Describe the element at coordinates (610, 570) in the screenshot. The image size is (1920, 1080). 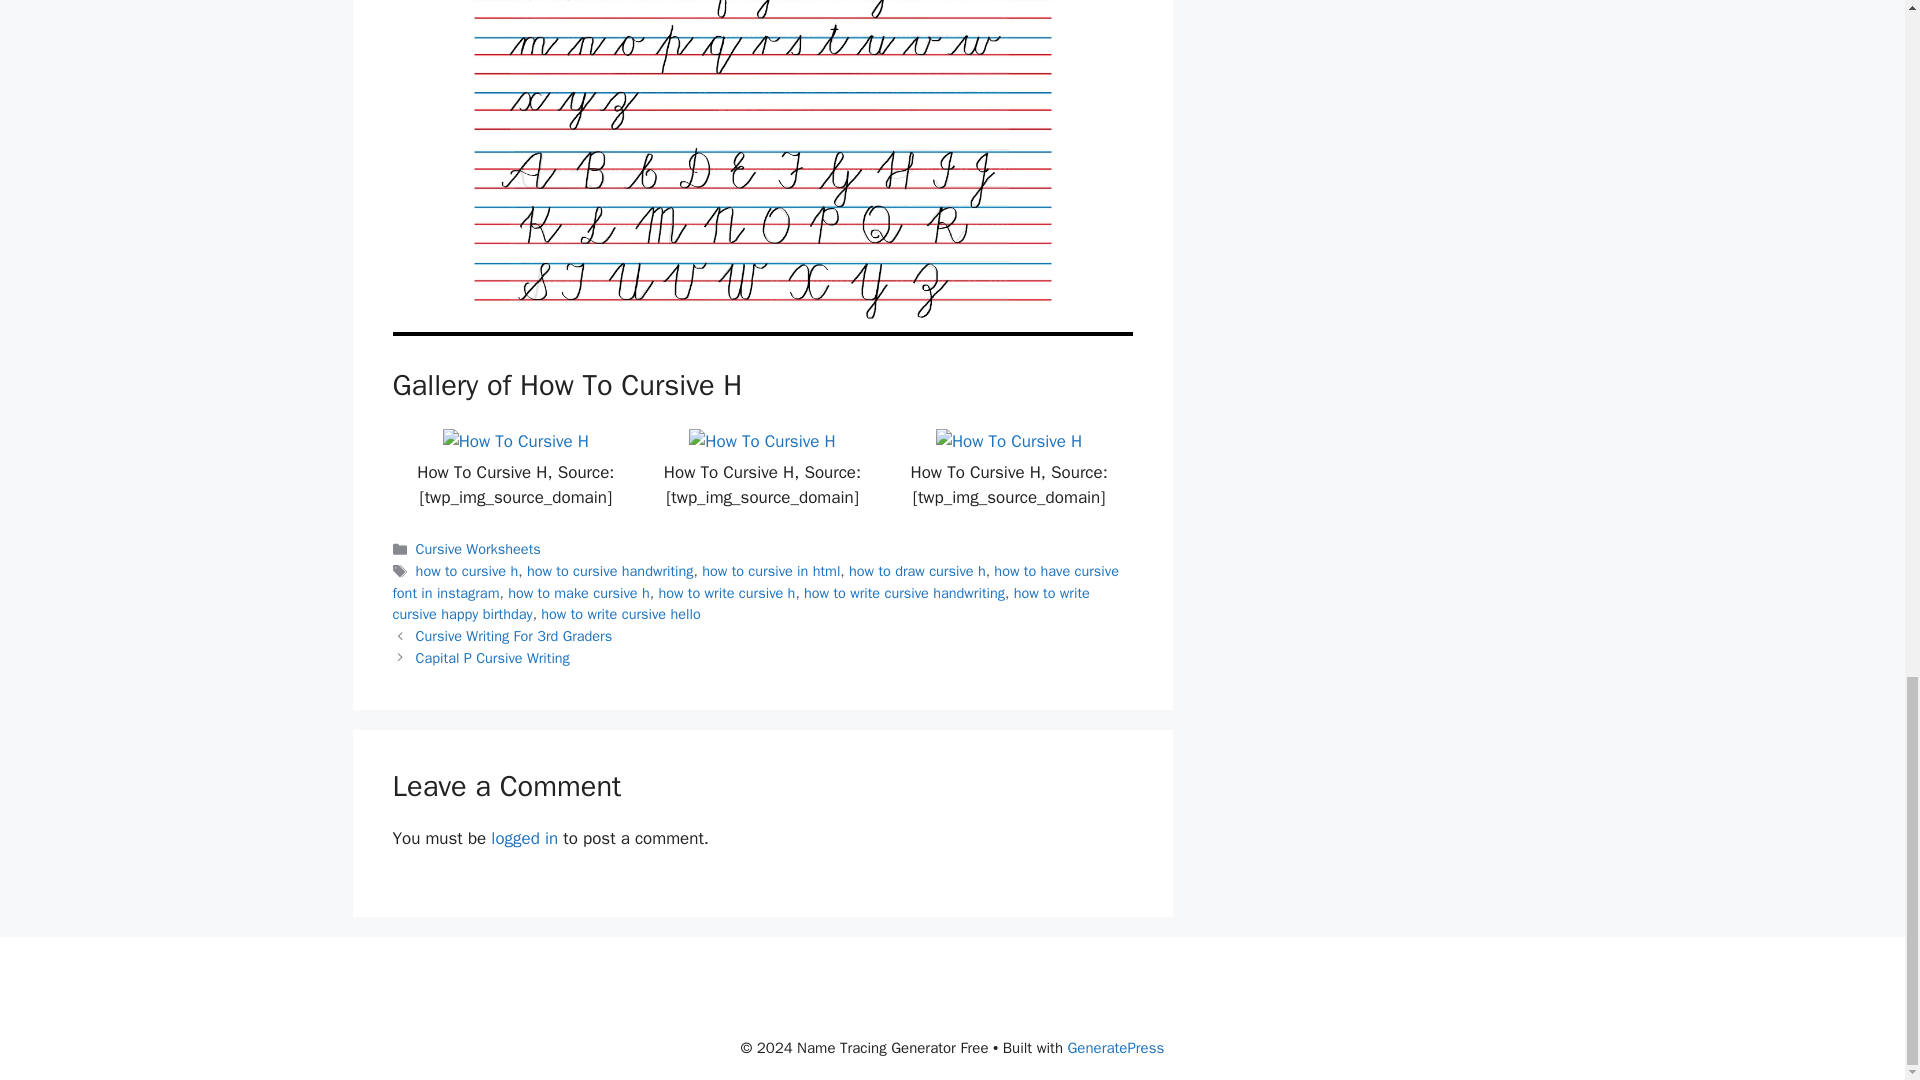
I see `how to cursive handwriting` at that location.